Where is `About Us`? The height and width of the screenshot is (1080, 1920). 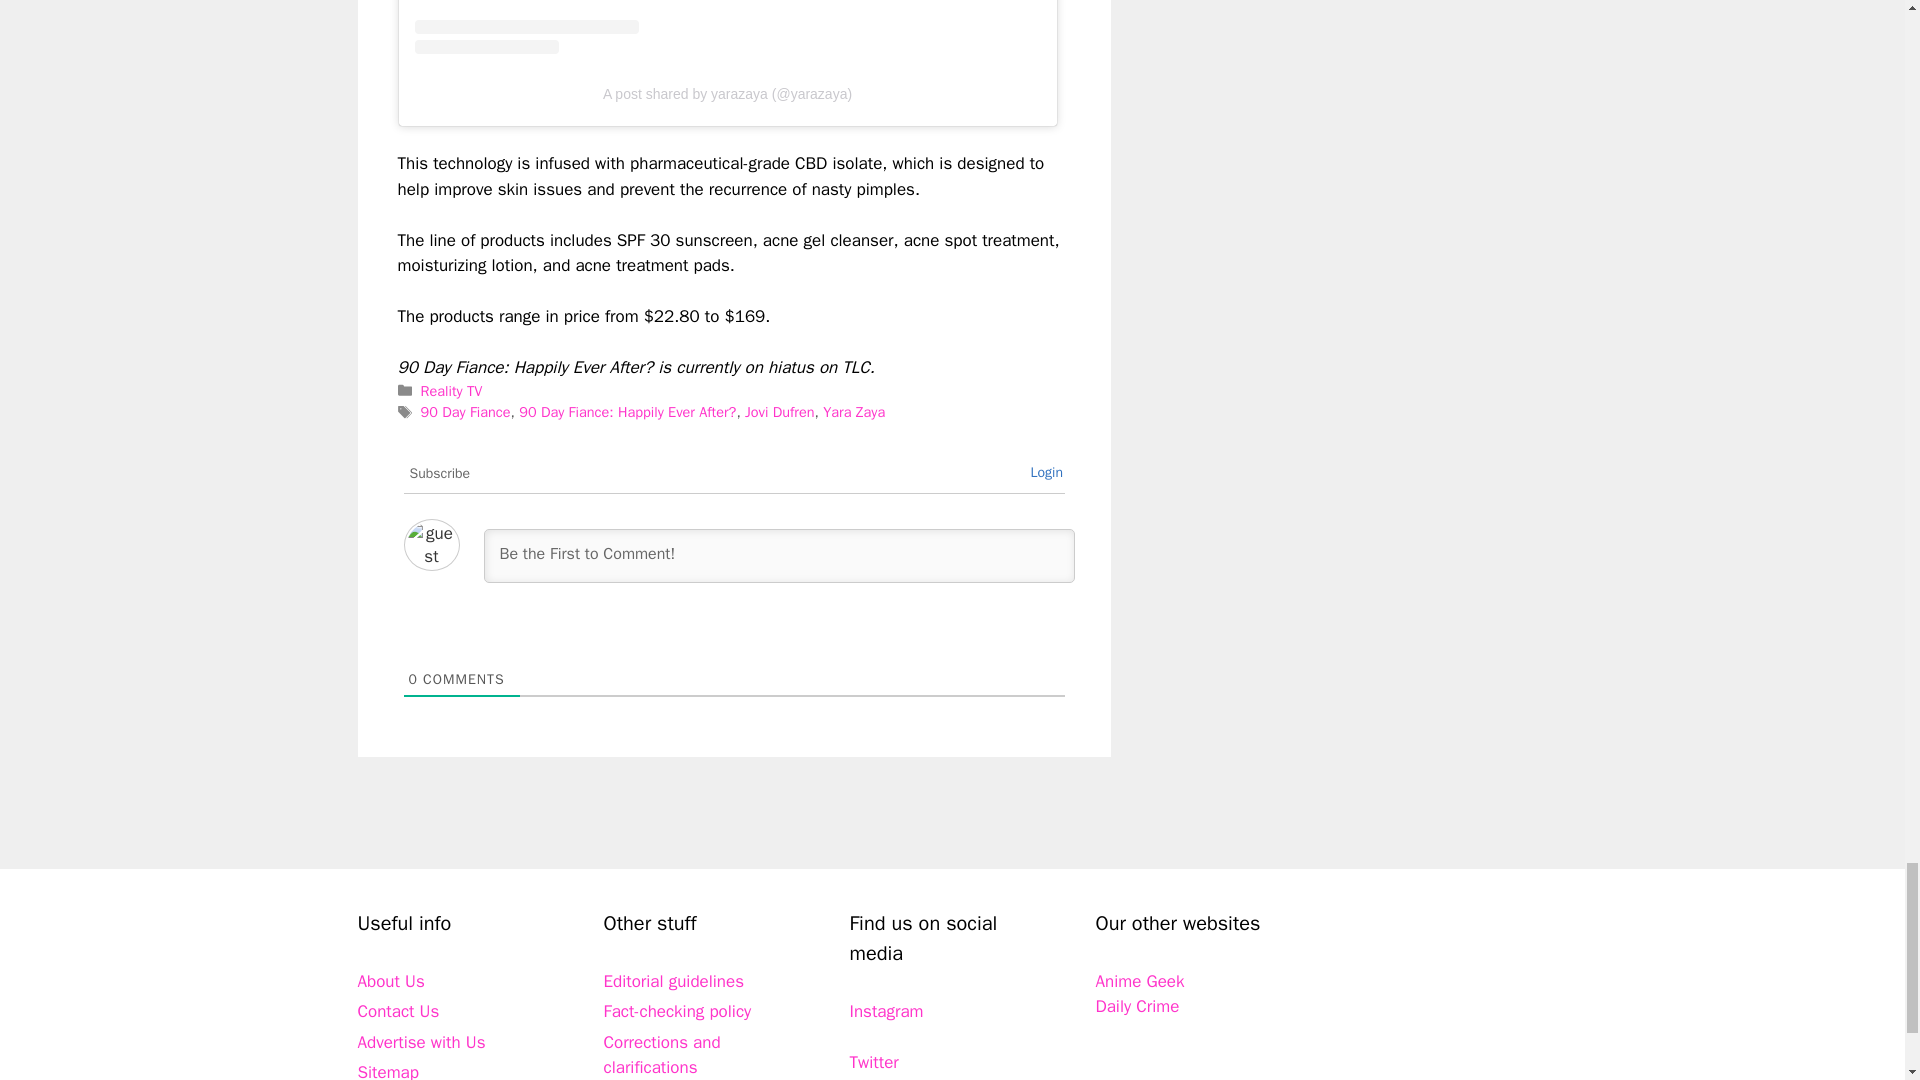 About Us is located at coordinates (390, 981).